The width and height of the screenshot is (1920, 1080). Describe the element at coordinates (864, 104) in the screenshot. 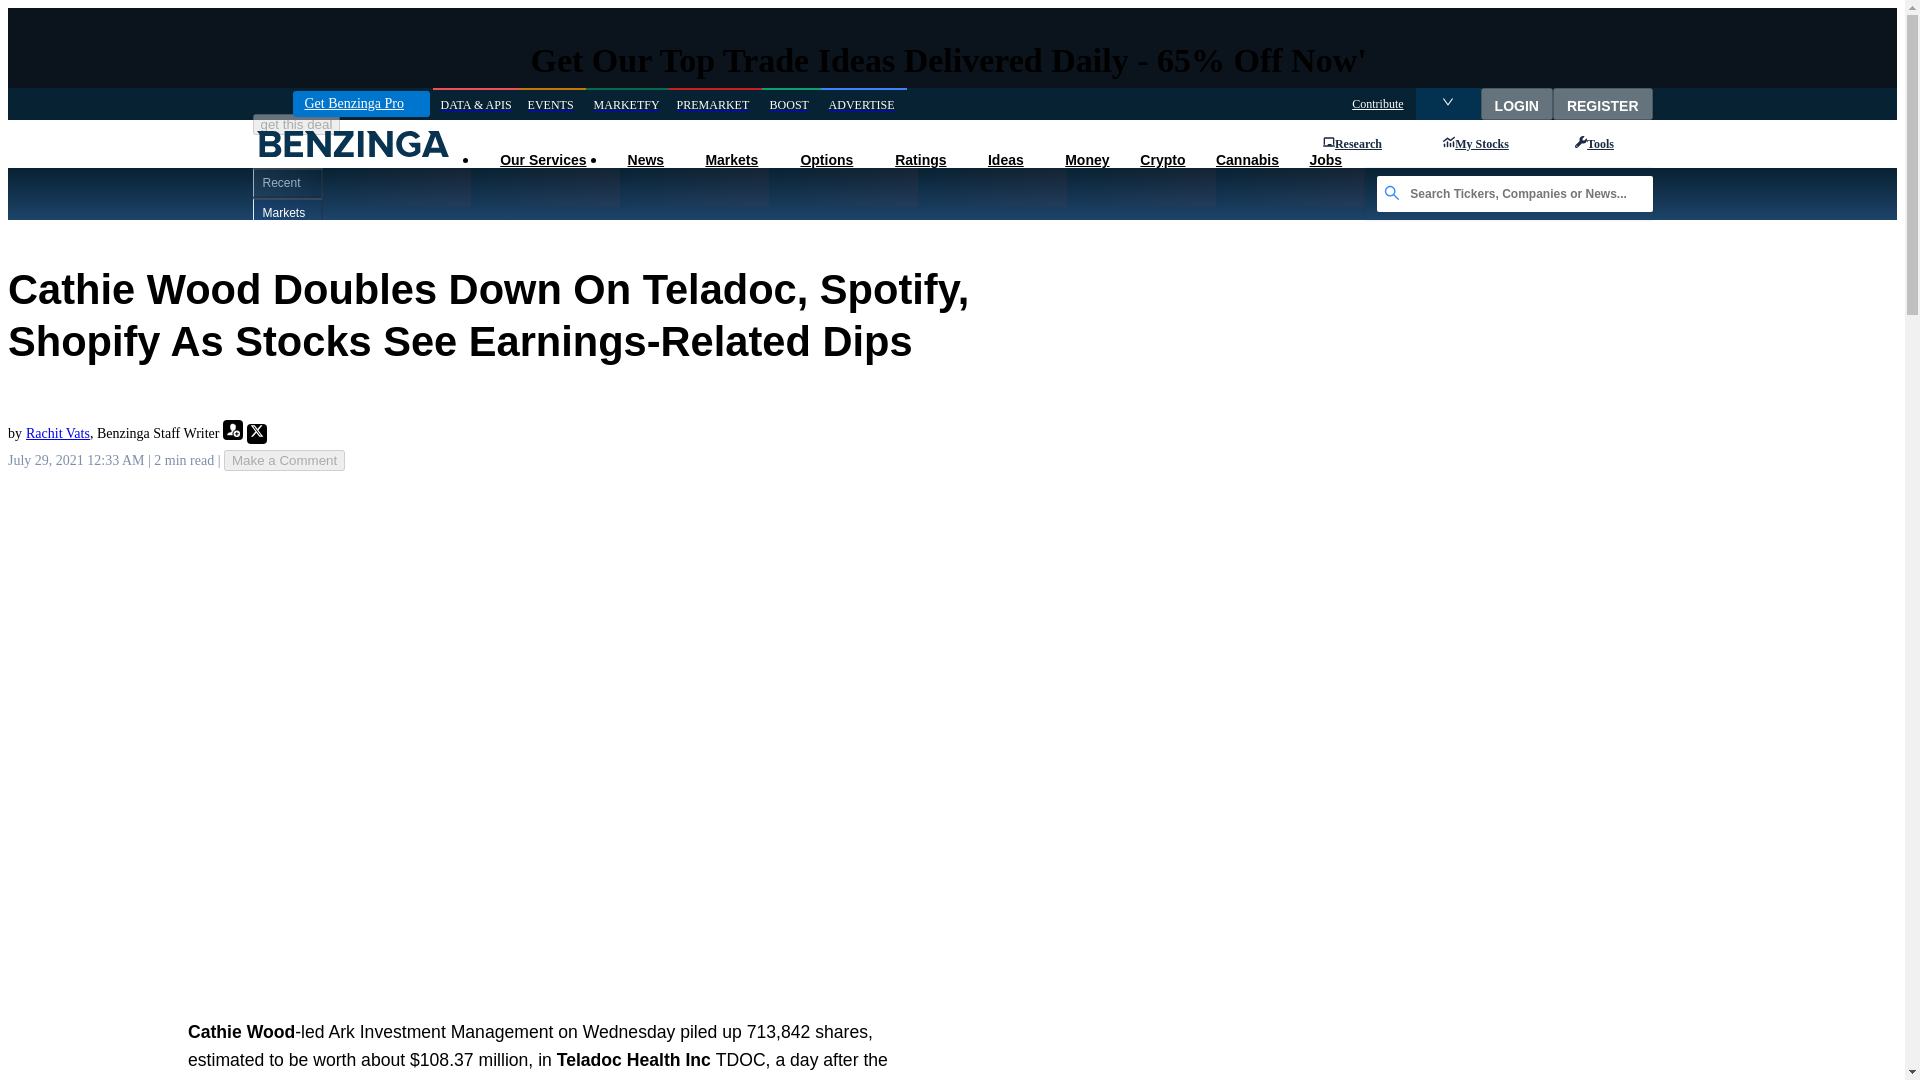

I see `ADVERTISE` at that location.